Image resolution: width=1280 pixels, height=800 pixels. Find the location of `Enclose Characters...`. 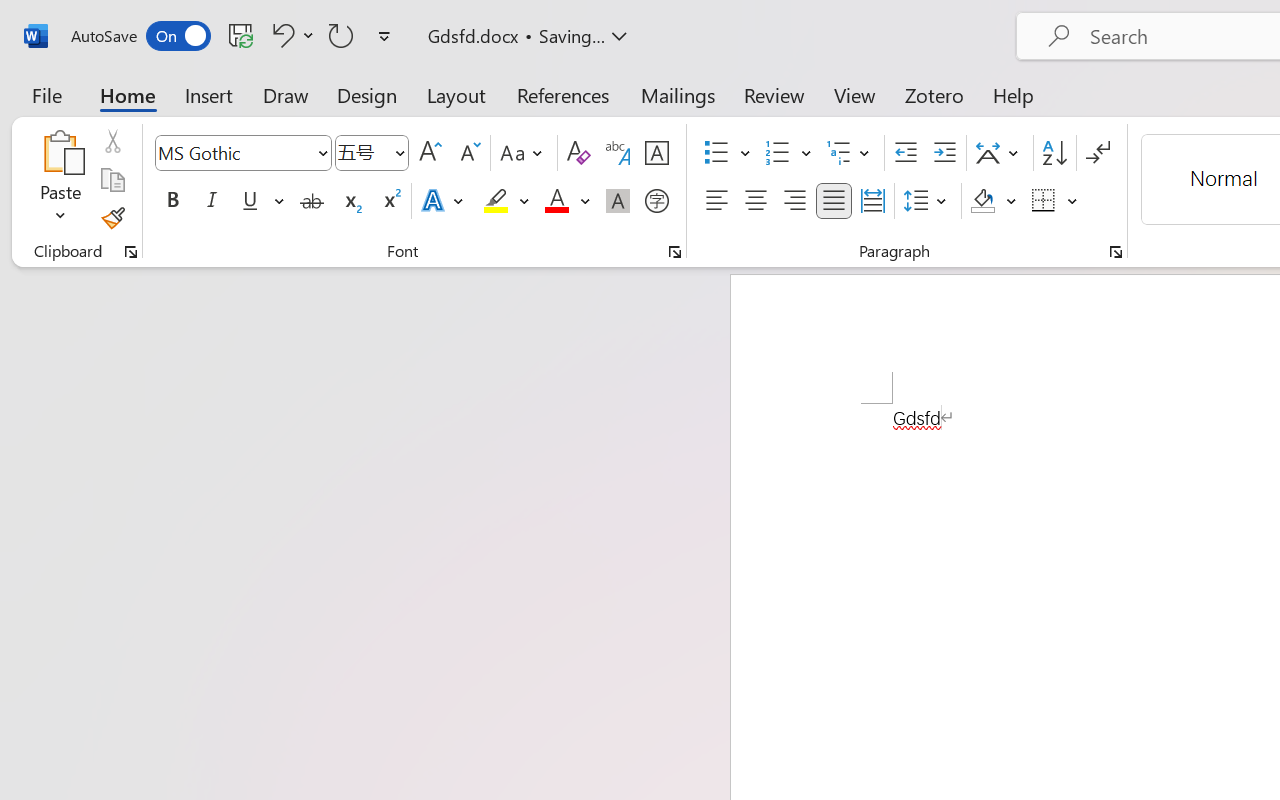

Enclose Characters... is located at coordinates (656, 201).